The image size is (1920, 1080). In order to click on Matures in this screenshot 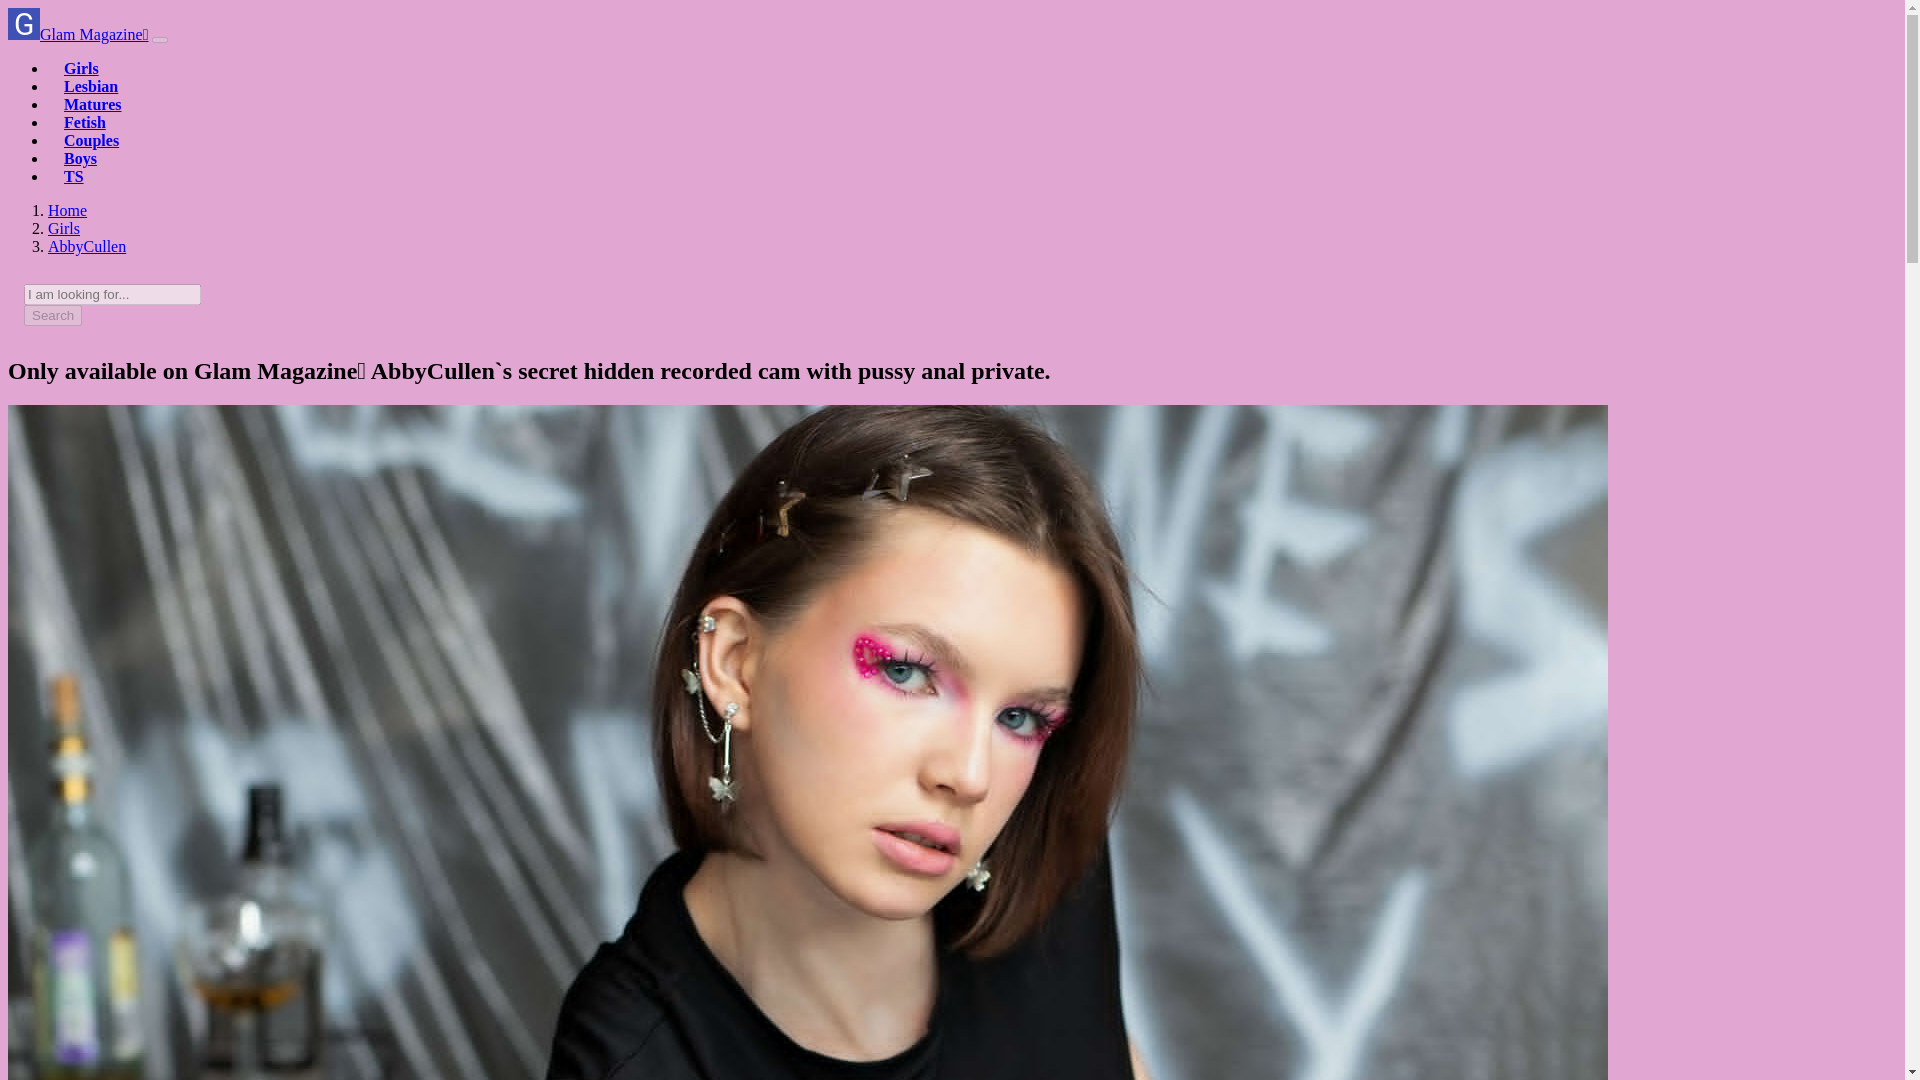, I will do `click(92, 104)`.